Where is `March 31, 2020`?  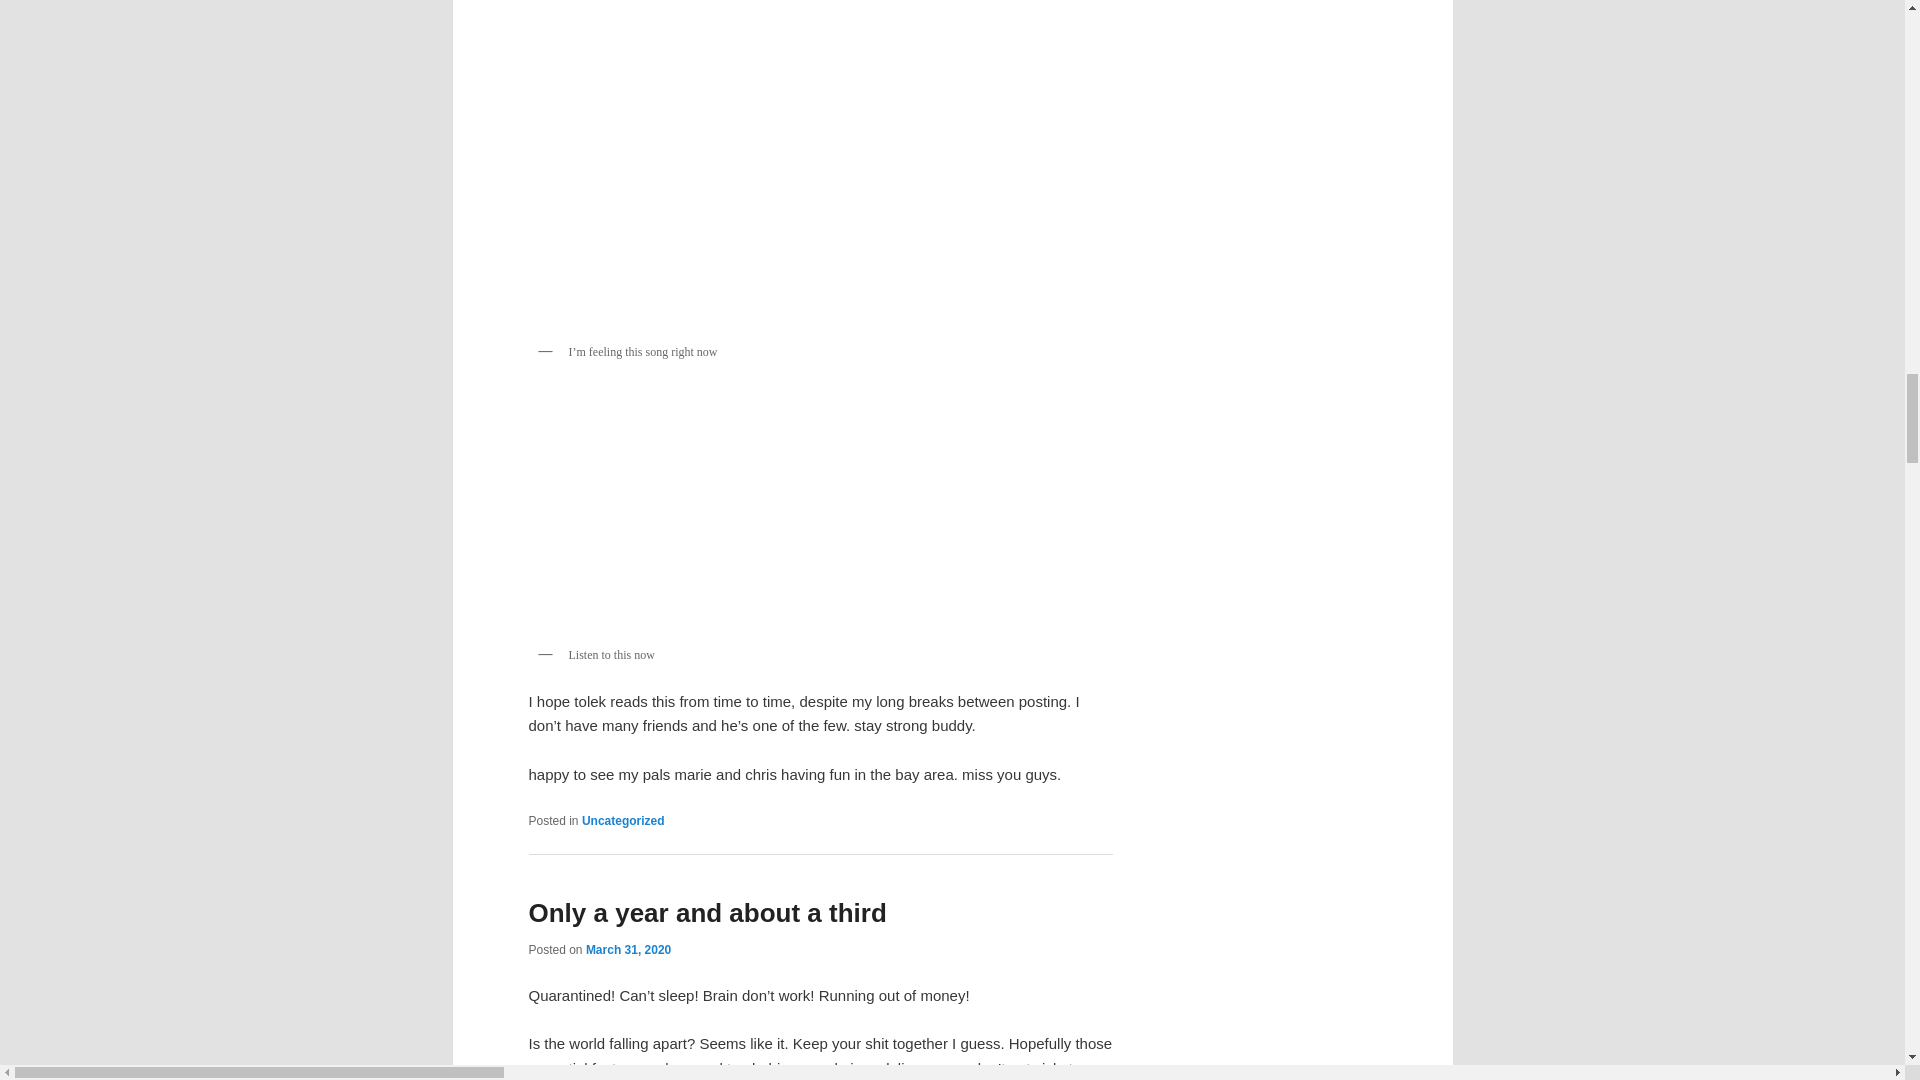 March 31, 2020 is located at coordinates (628, 949).